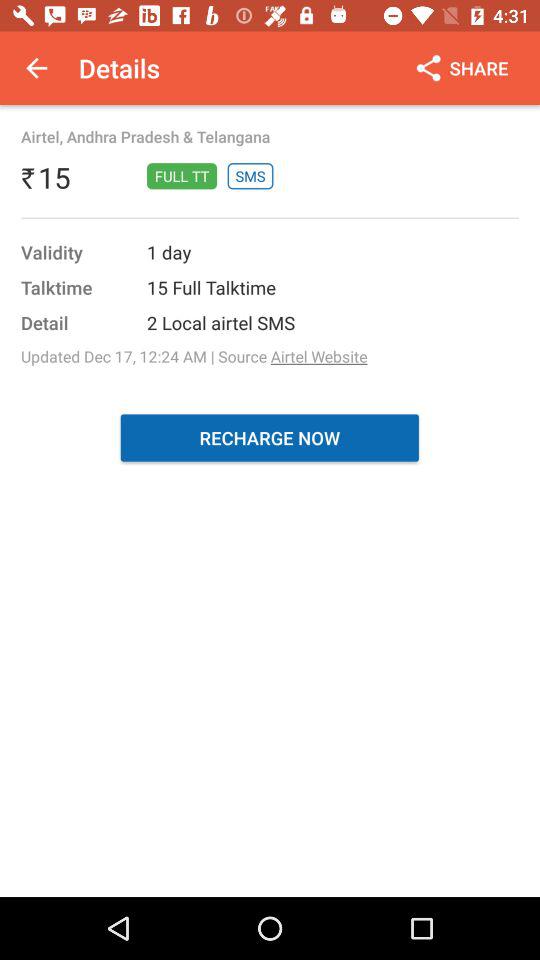  What do you see at coordinates (270, 438) in the screenshot?
I see `turn off recharge now` at bounding box center [270, 438].